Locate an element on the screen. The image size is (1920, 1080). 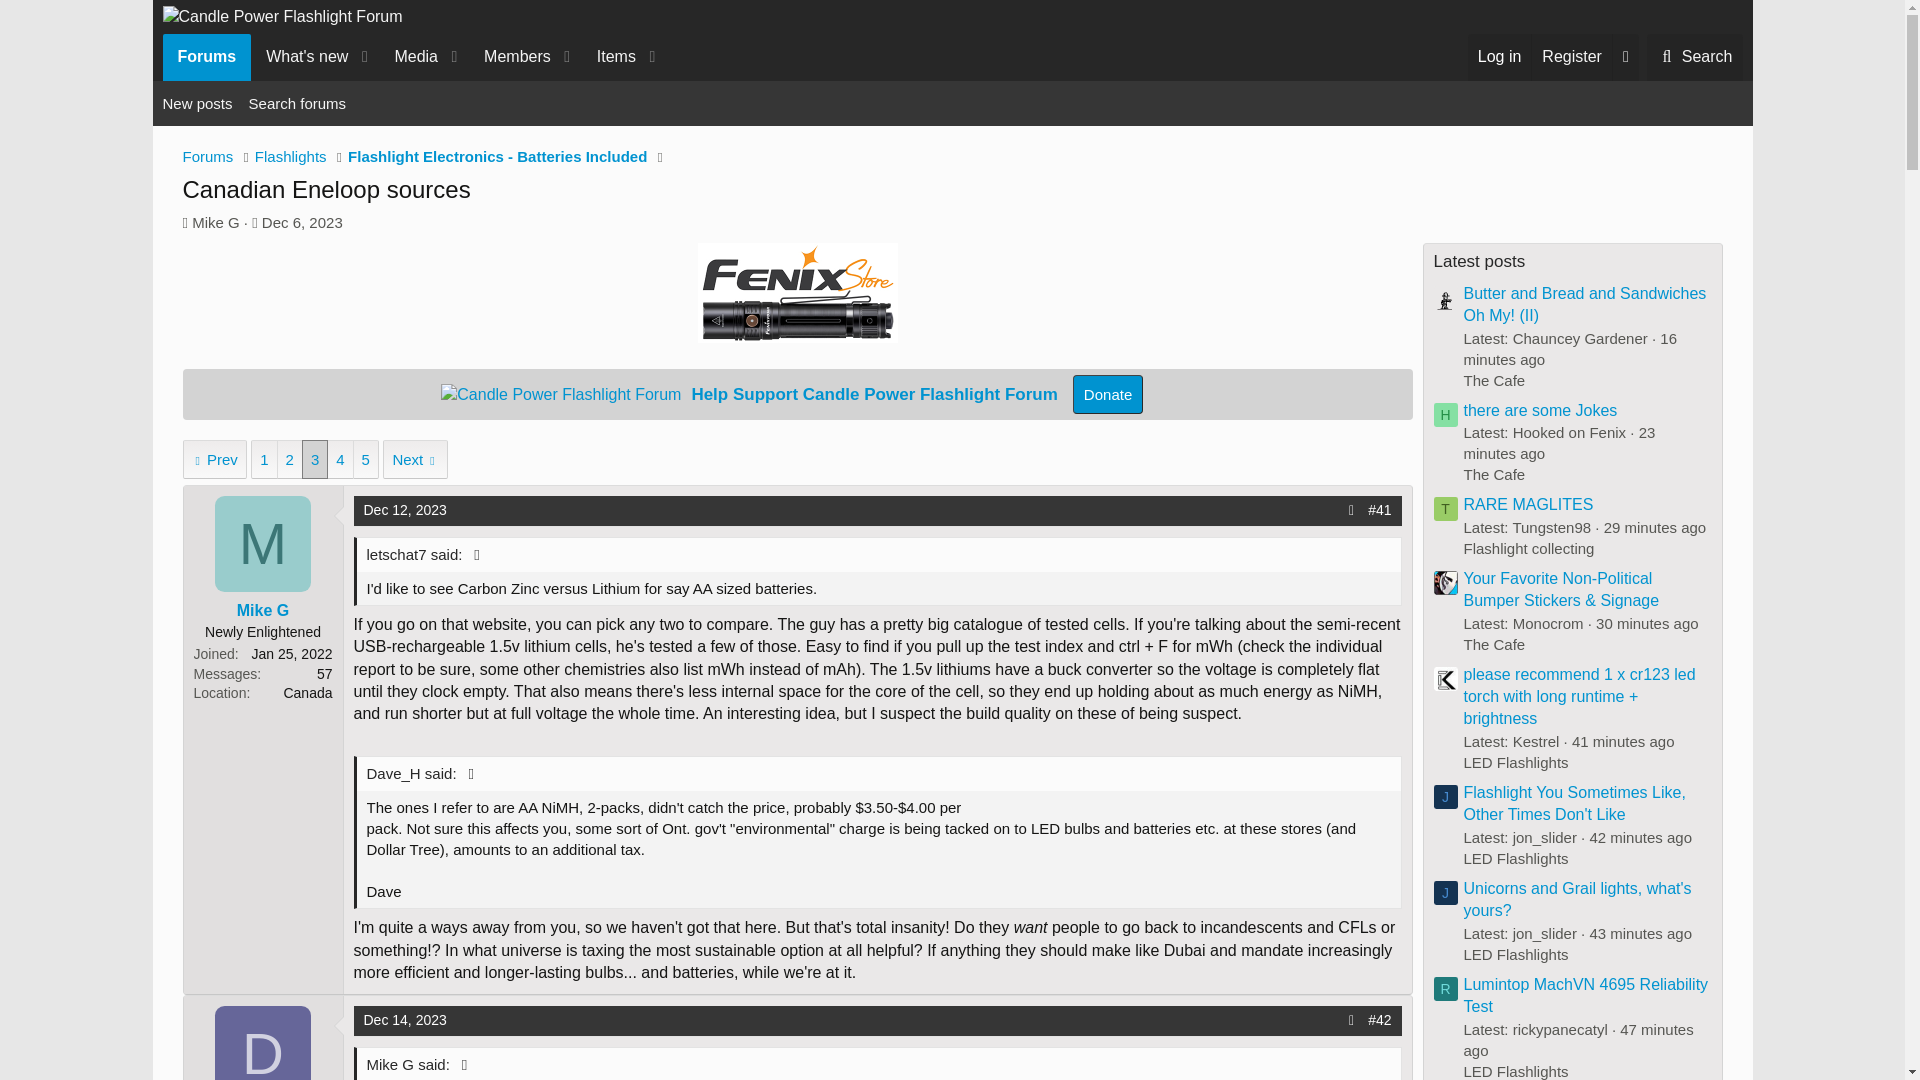
Search is located at coordinates (1108, 394).